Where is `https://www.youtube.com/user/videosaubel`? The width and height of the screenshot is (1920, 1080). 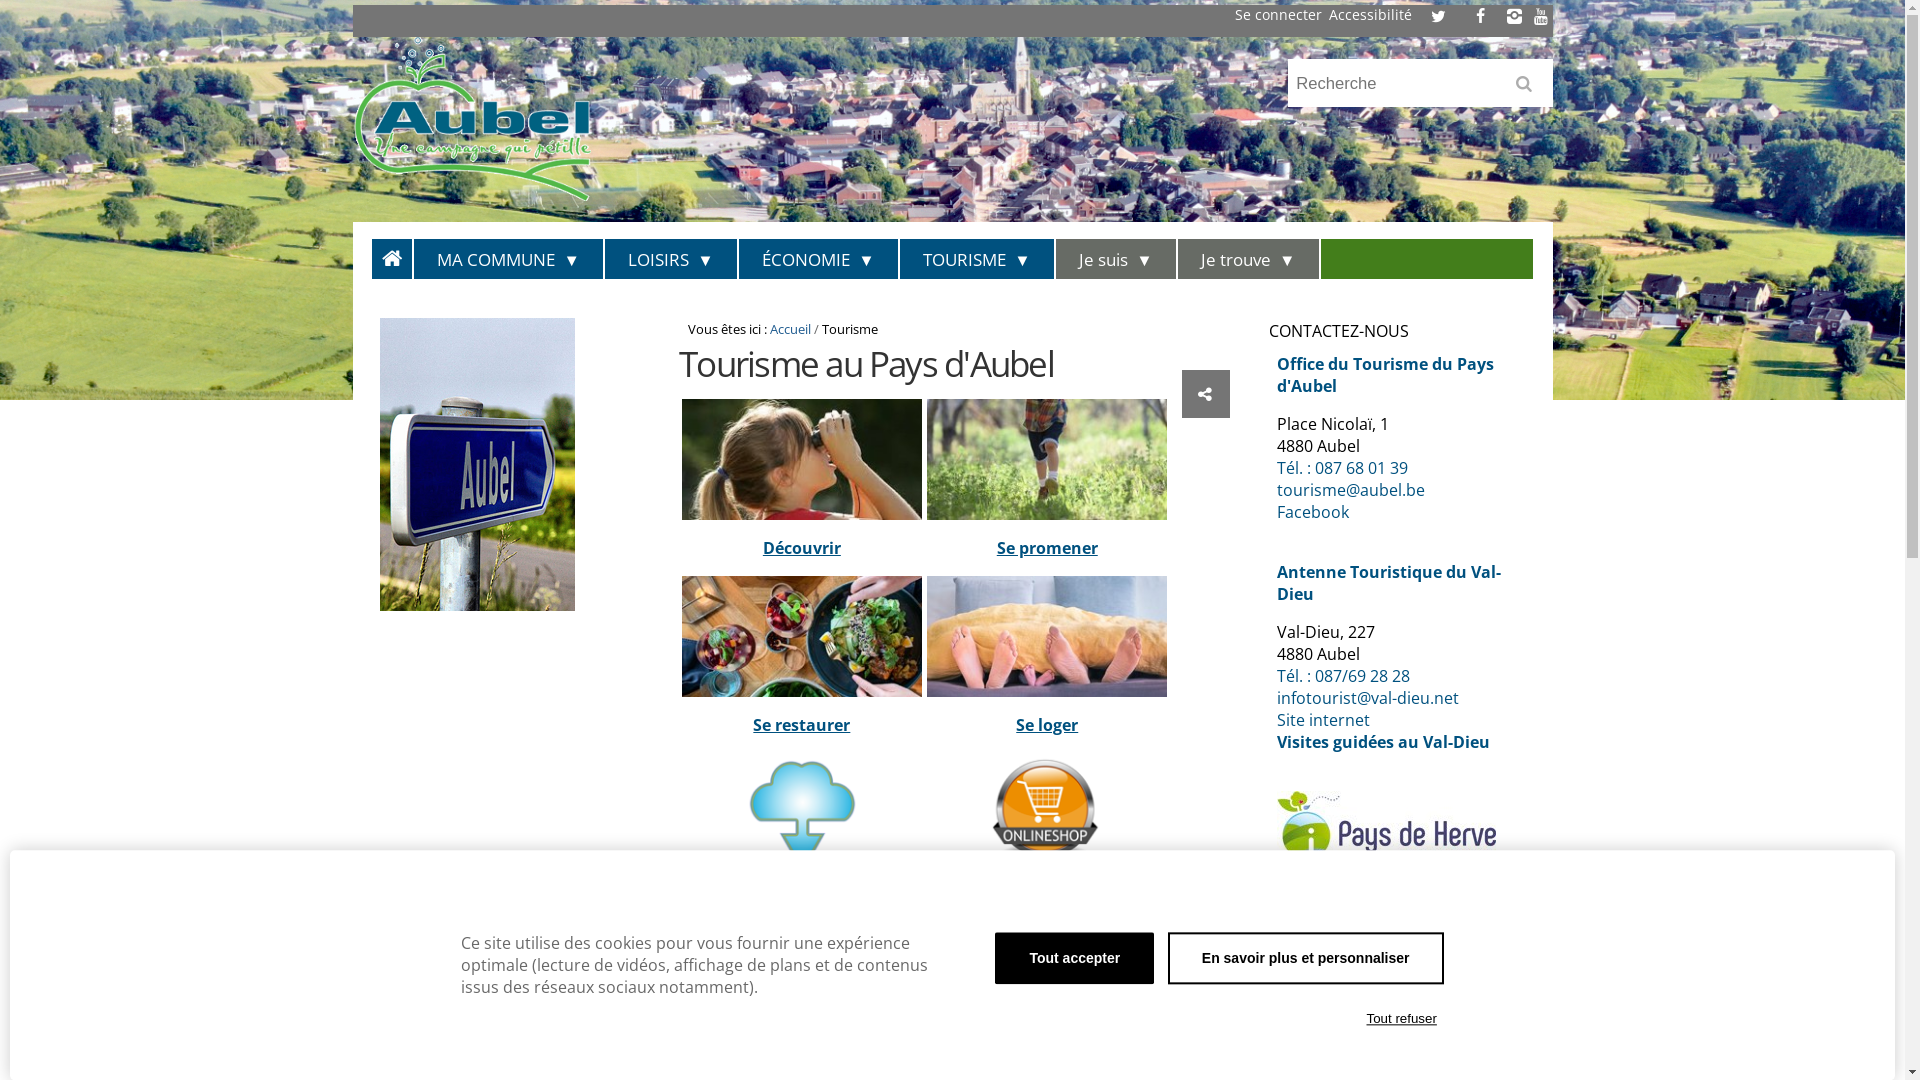 https://www.youtube.com/user/videosaubel is located at coordinates (1541, 16).